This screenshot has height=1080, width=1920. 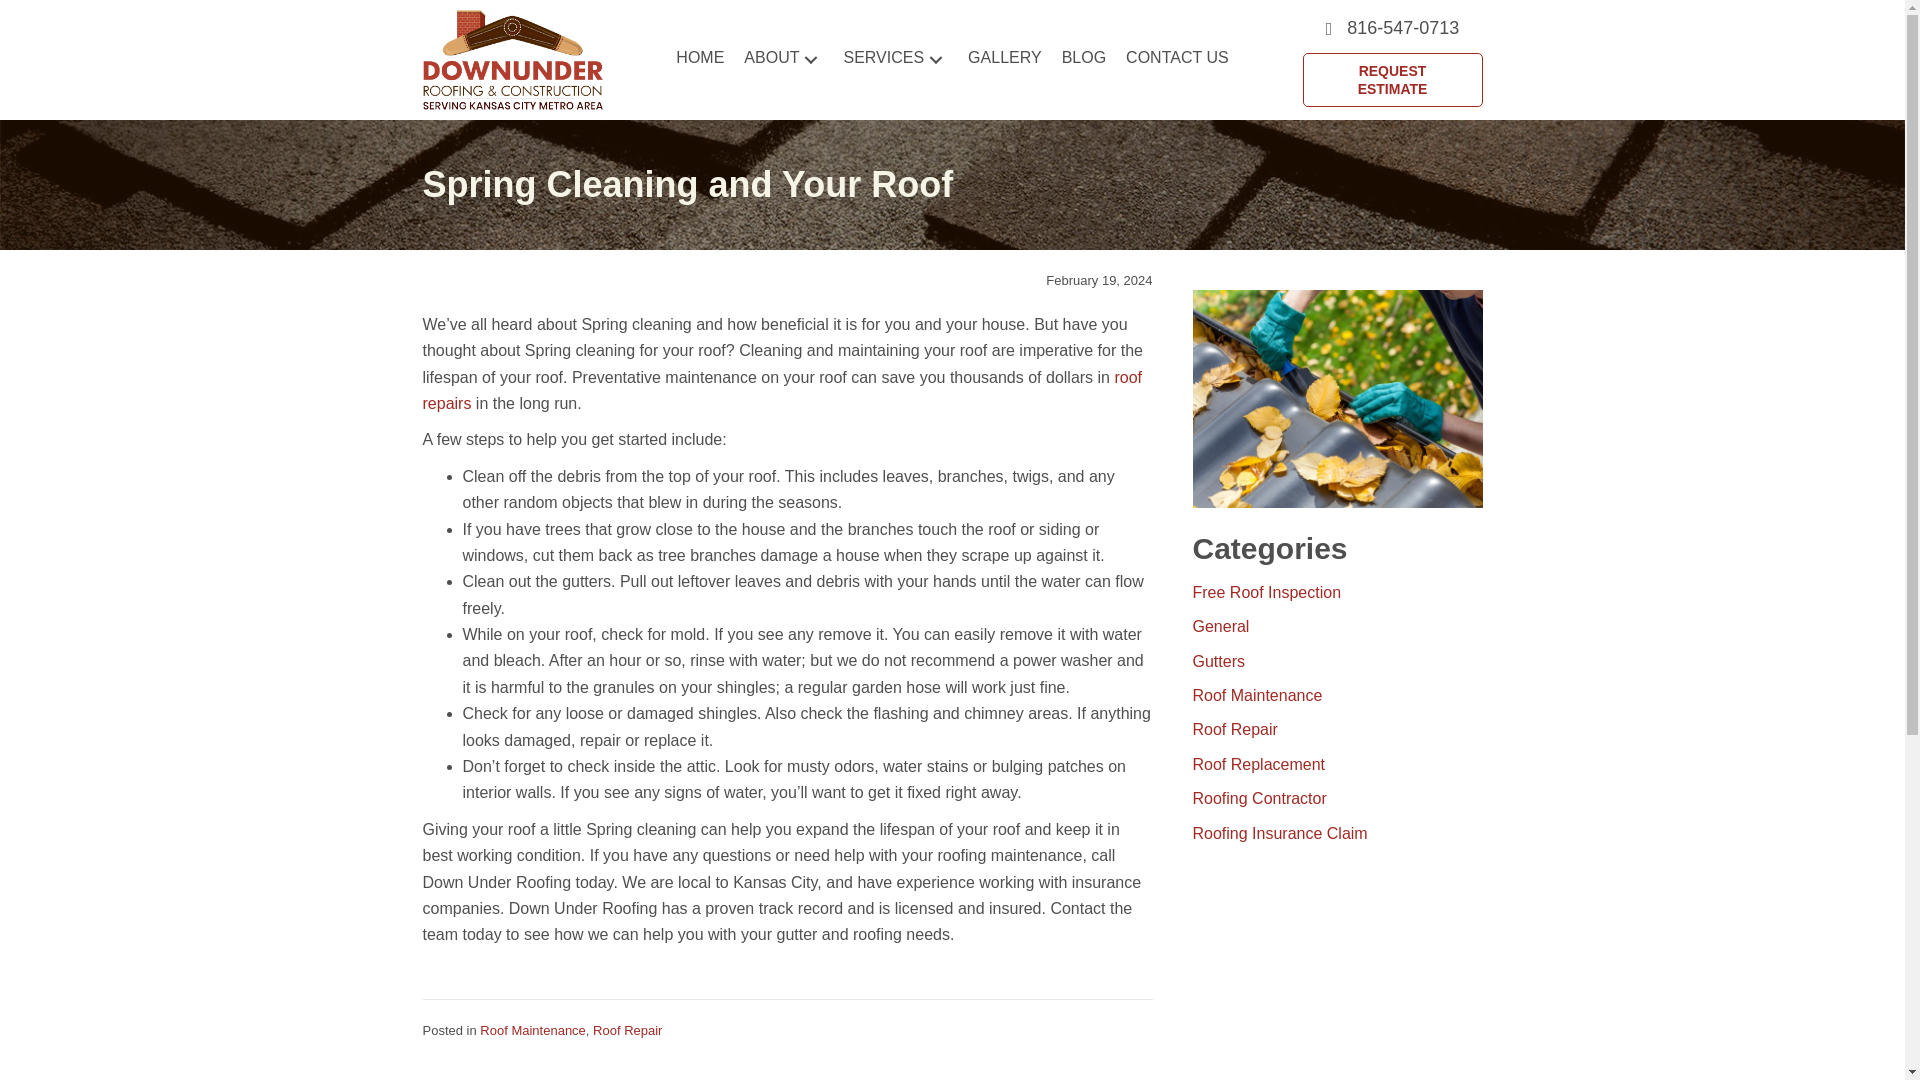 What do you see at coordinates (1259, 798) in the screenshot?
I see `Roofing Contractor` at bounding box center [1259, 798].